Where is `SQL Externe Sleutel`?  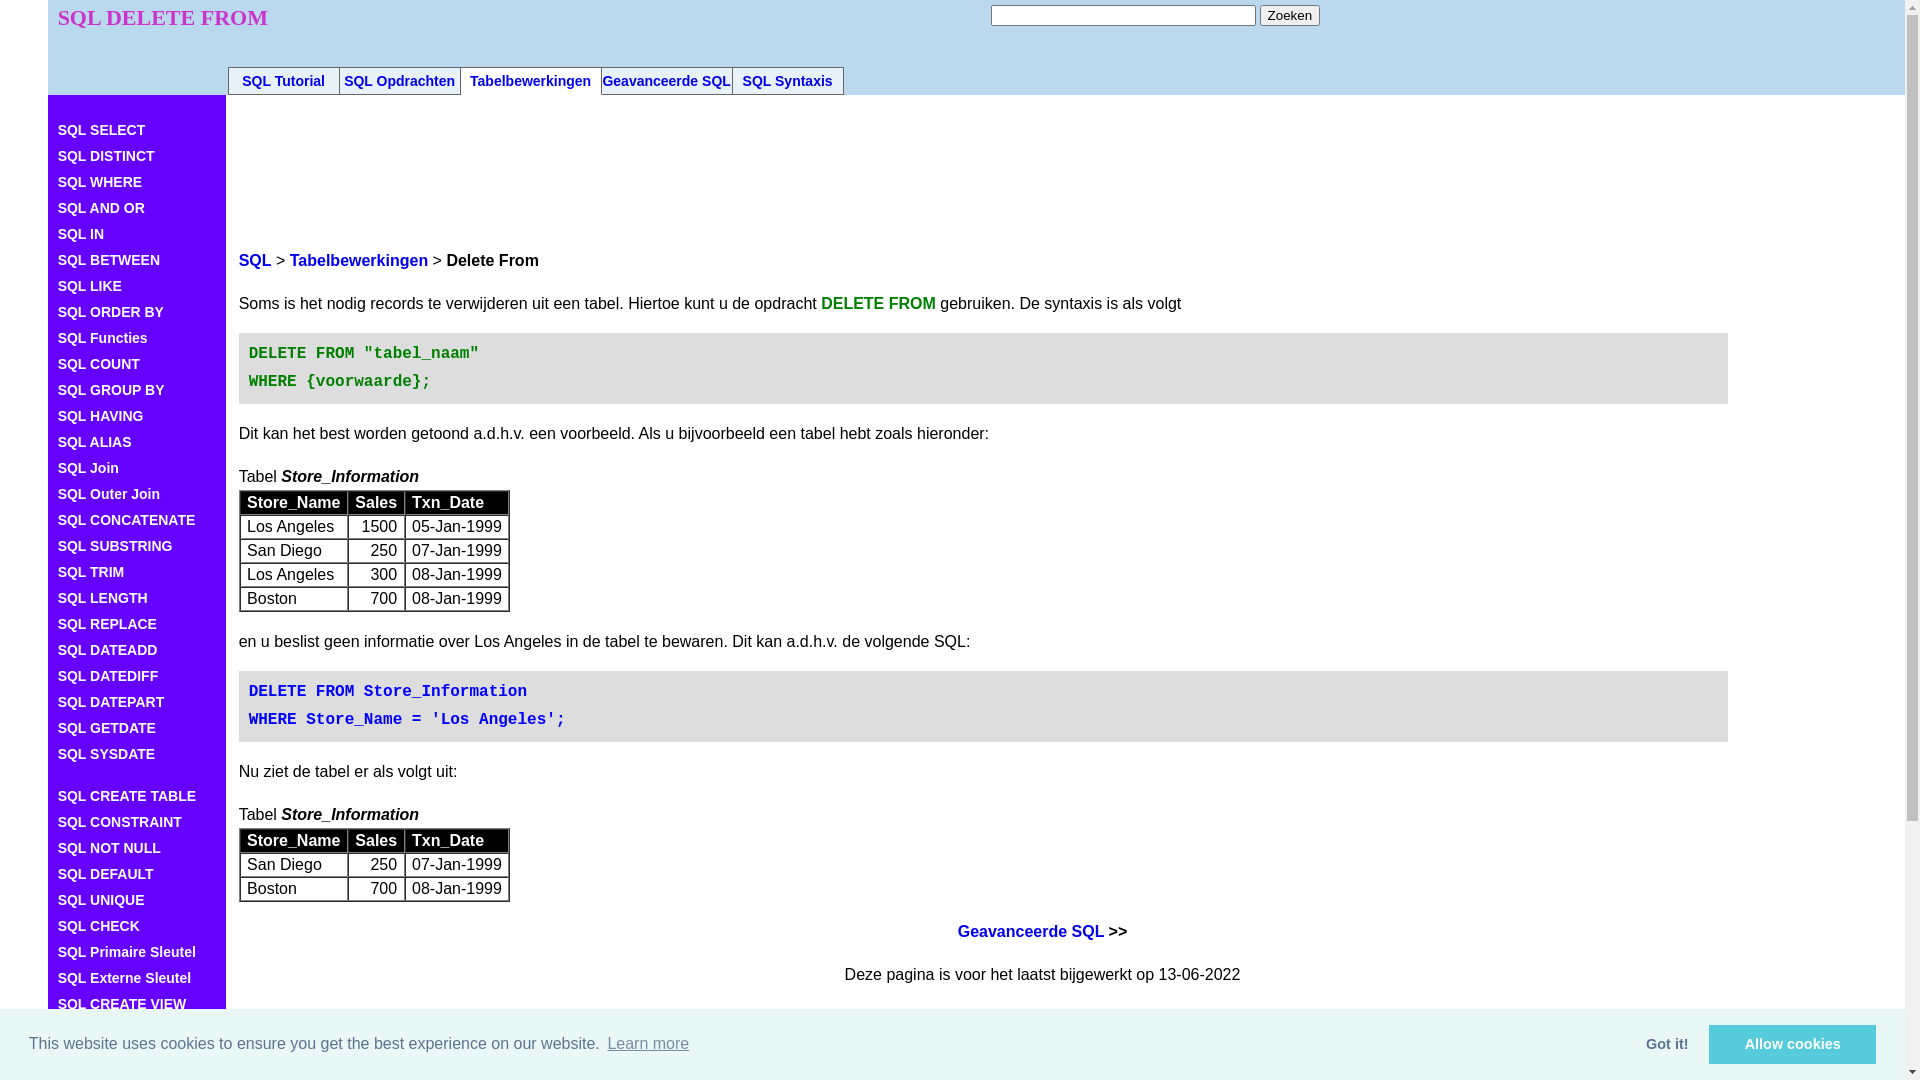 SQL Externe Sleutel is located at coordinates (137, 978).